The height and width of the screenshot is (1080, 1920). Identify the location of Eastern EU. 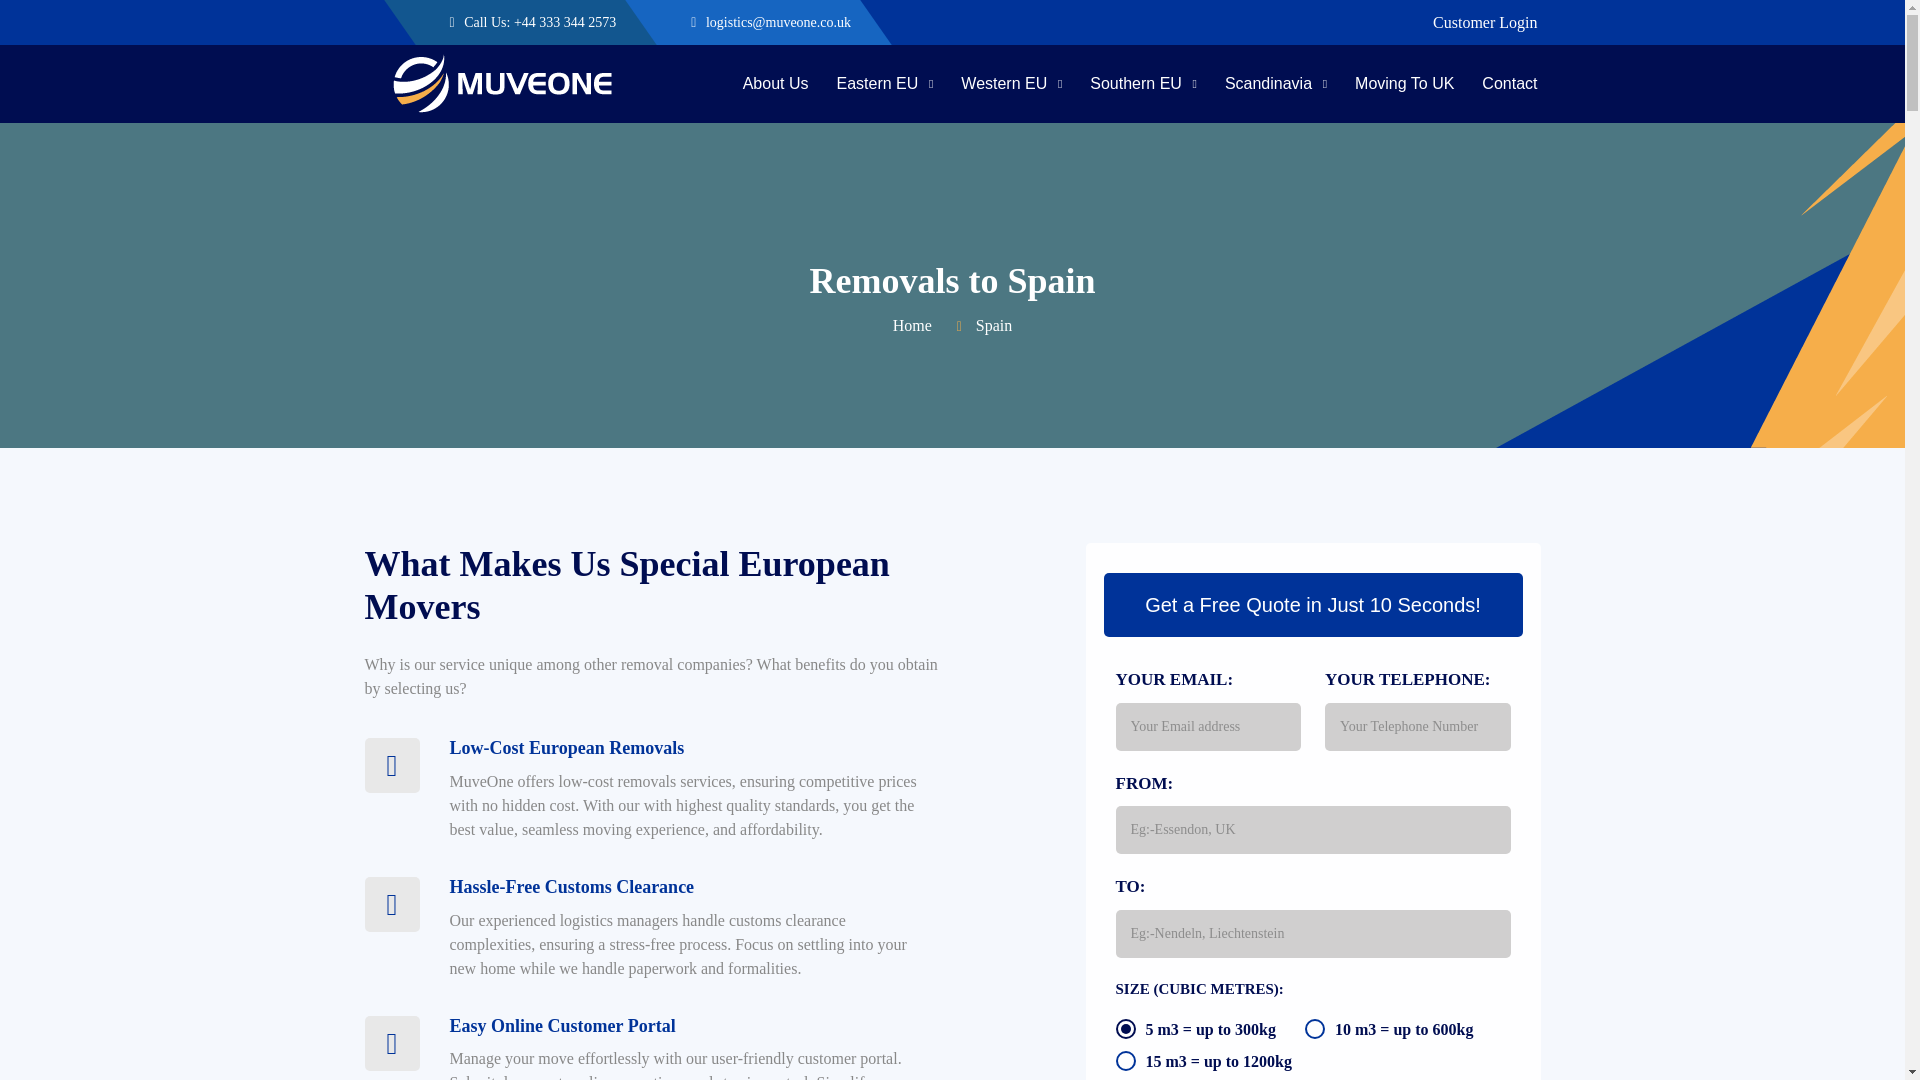
(884, 84).